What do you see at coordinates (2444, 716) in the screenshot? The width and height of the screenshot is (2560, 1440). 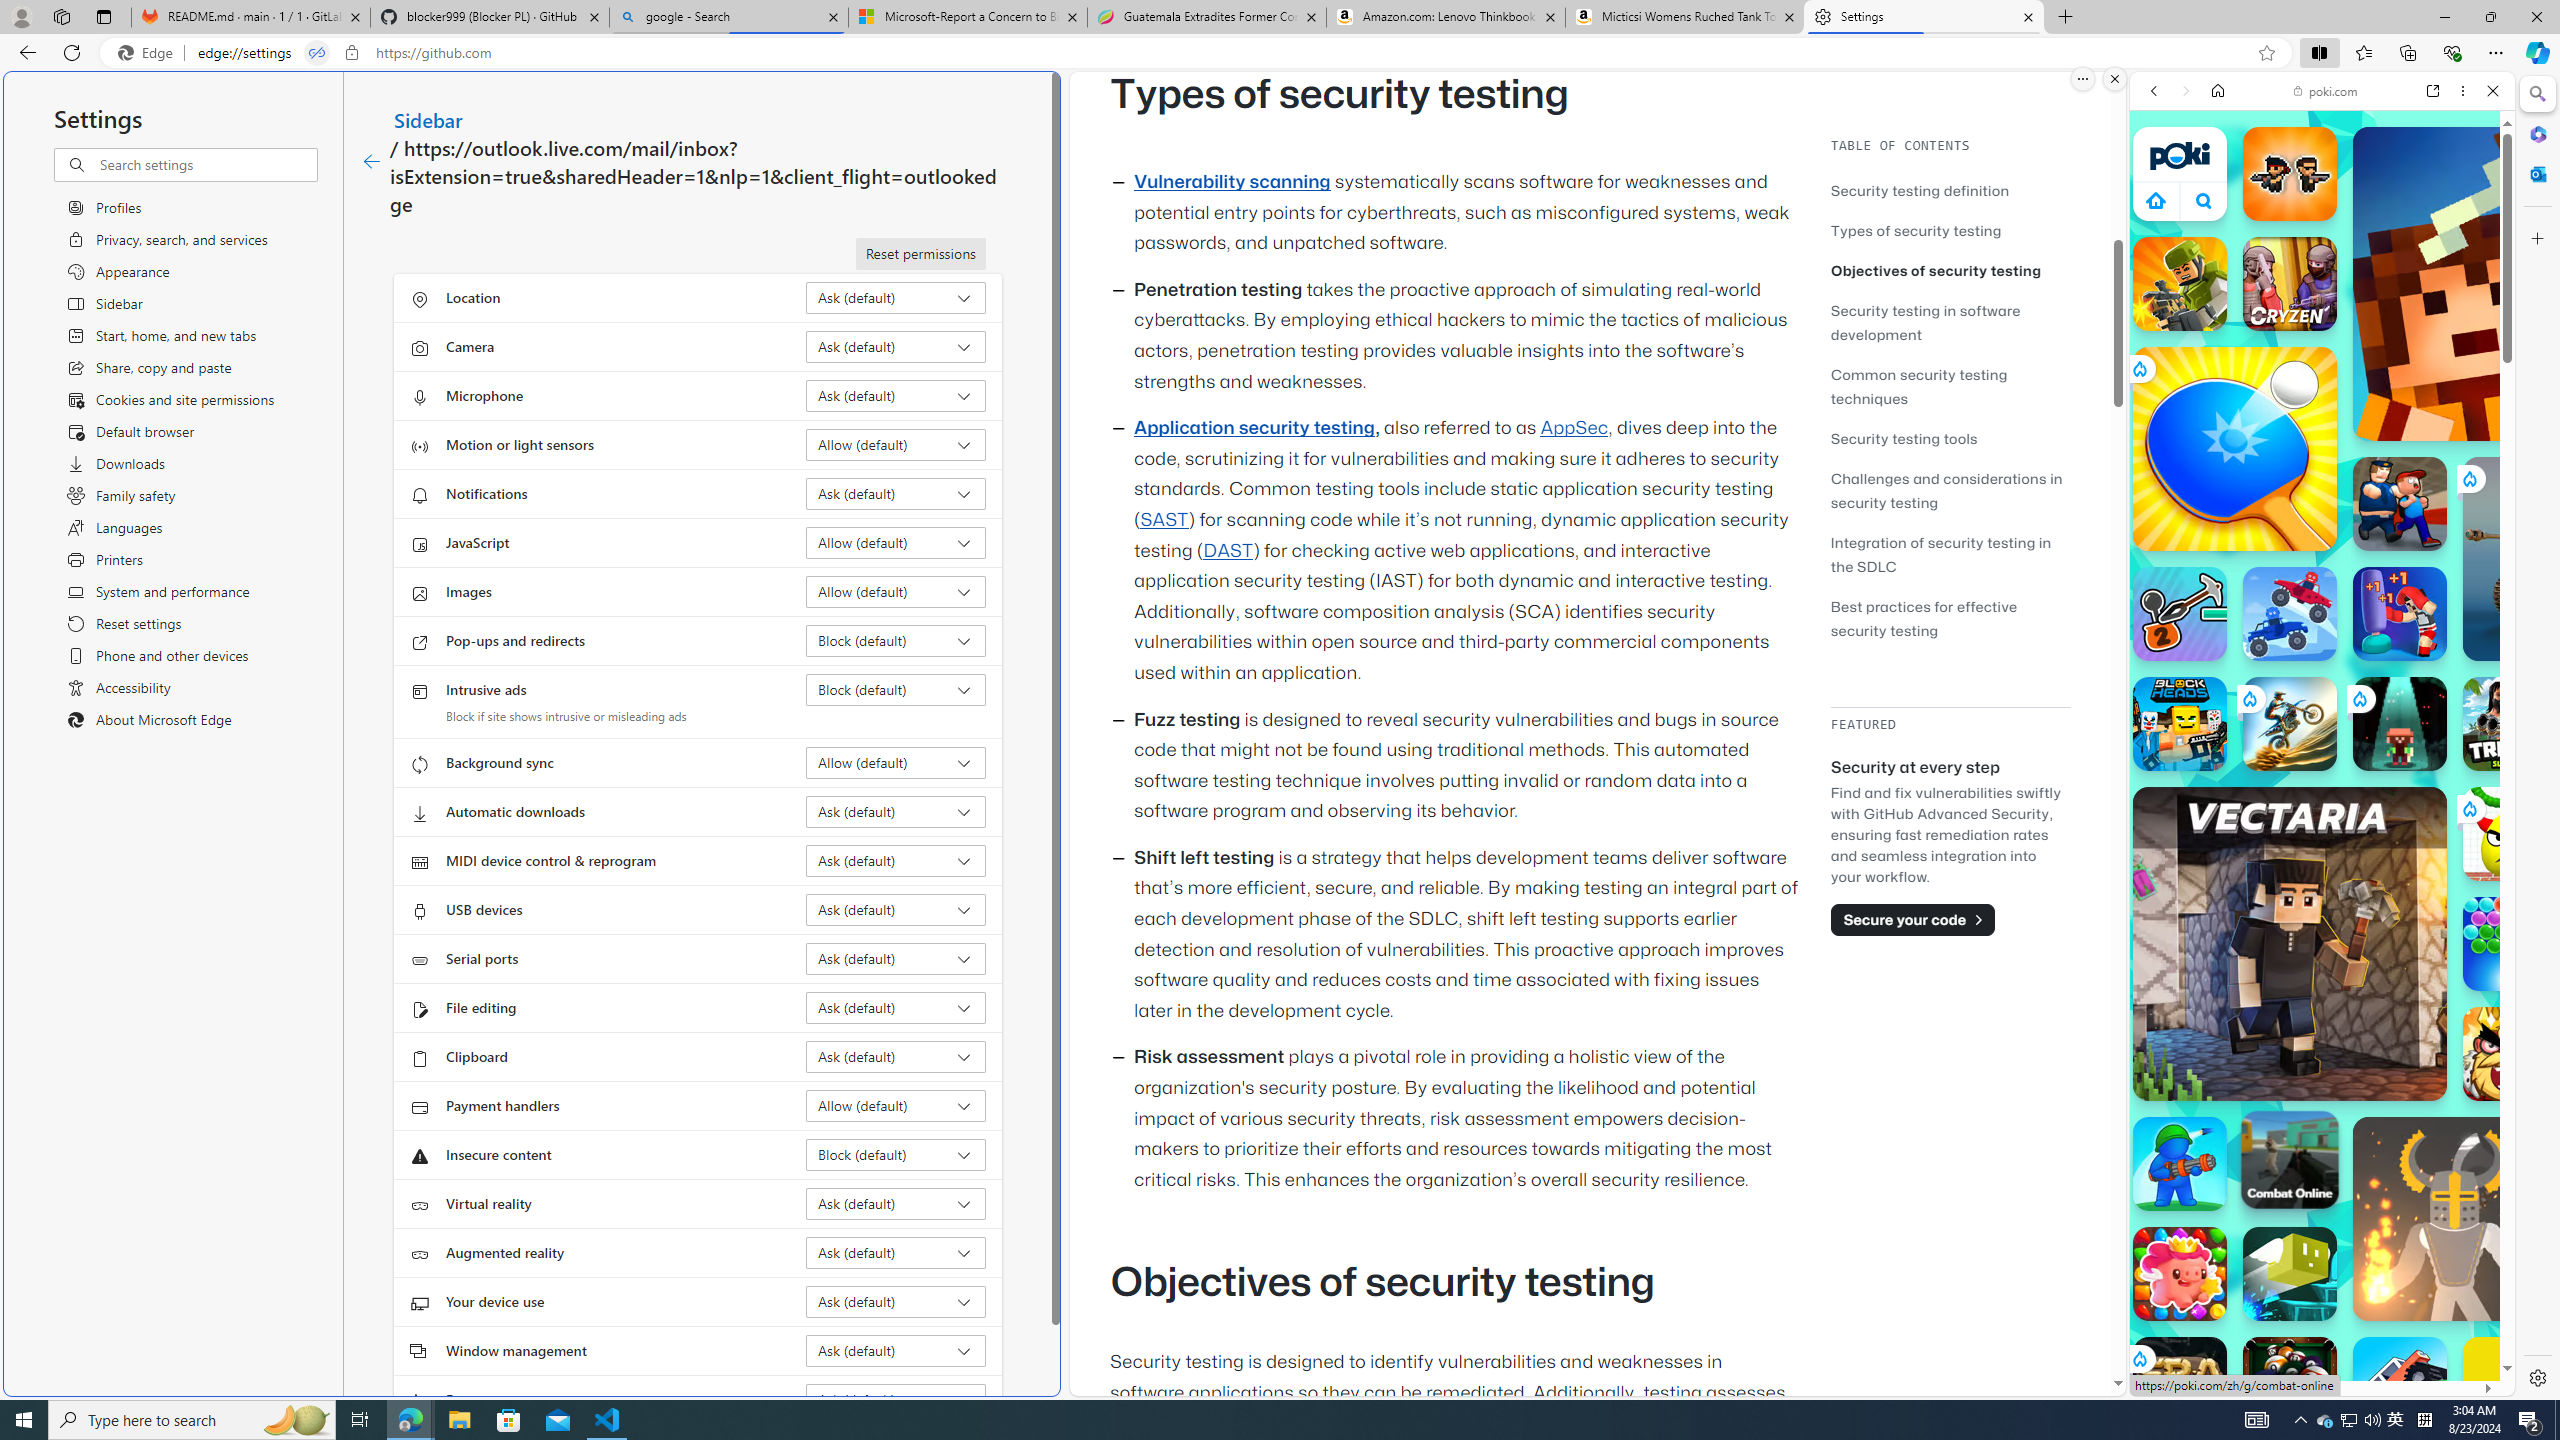 I see `Show More Games for Girls` at bounding box center [2444, 716].